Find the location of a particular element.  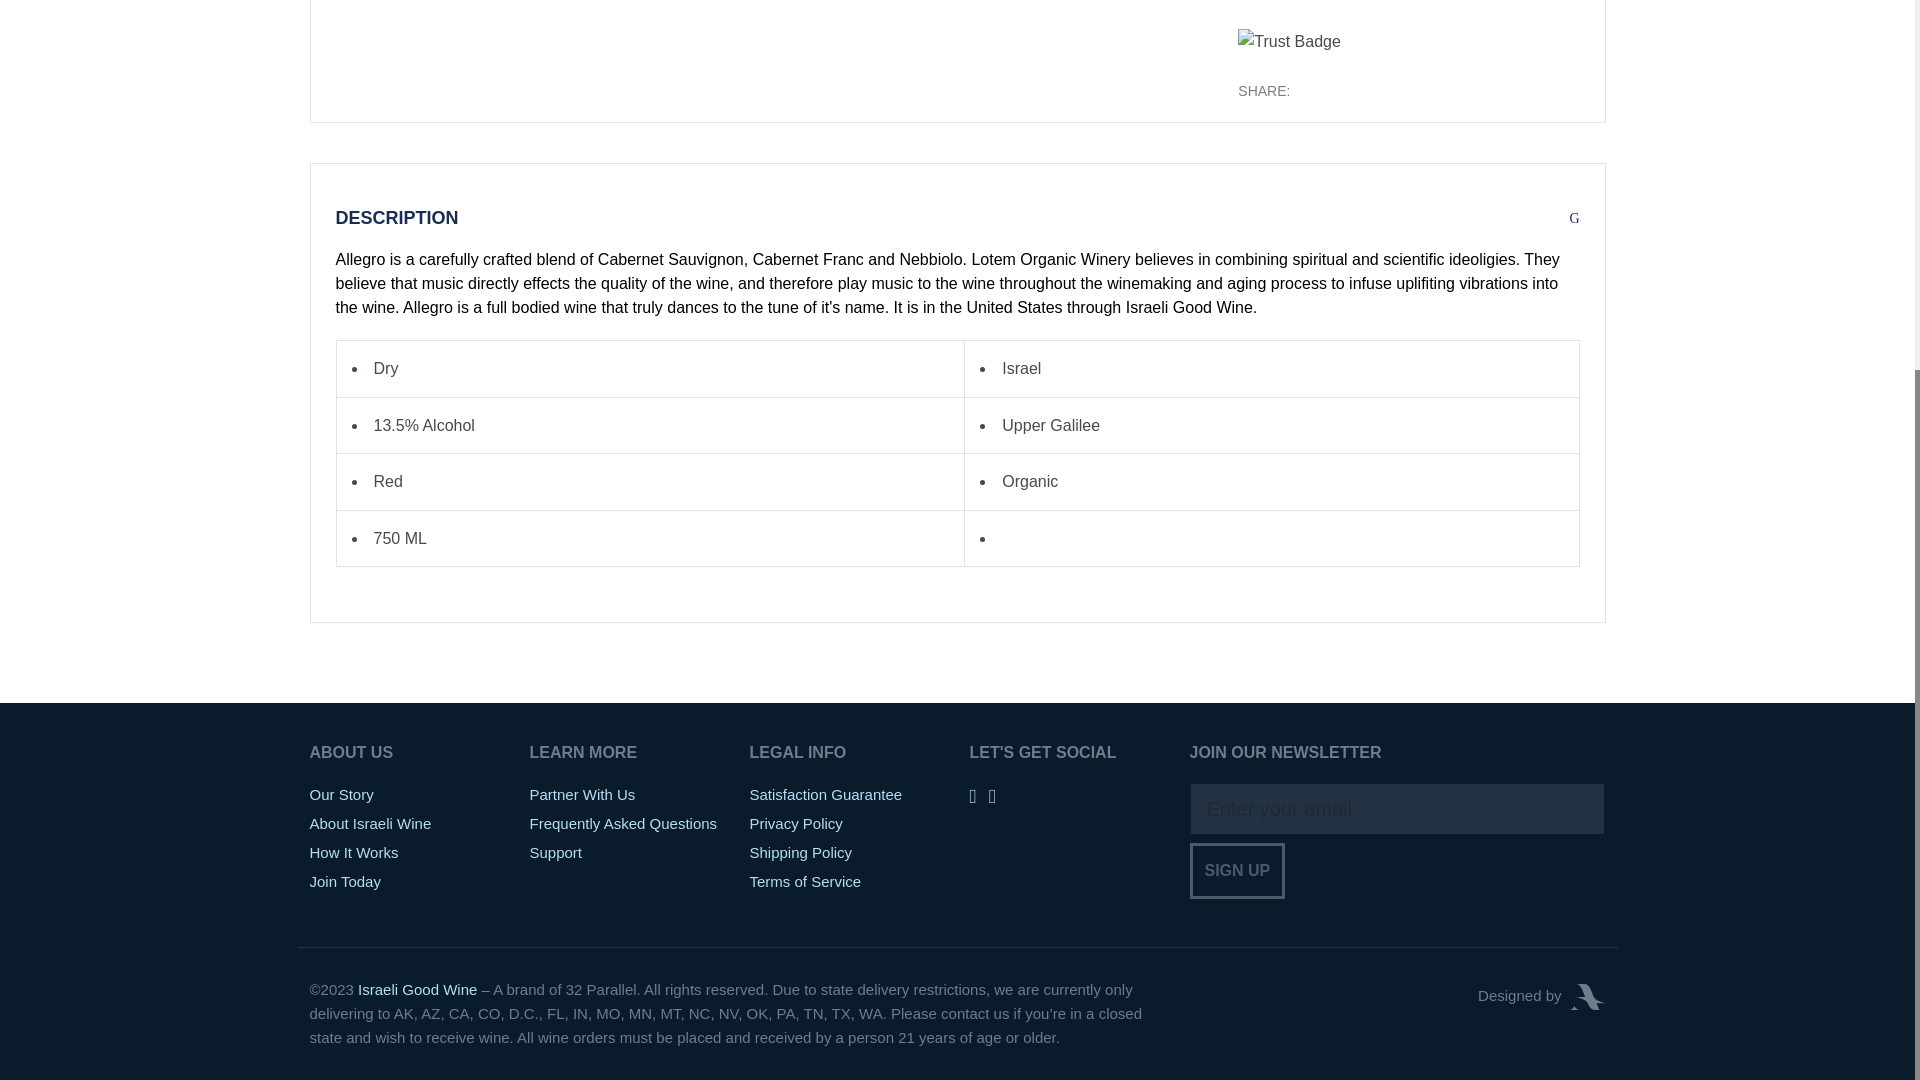

Join Today is located at coordinates (344, 880).